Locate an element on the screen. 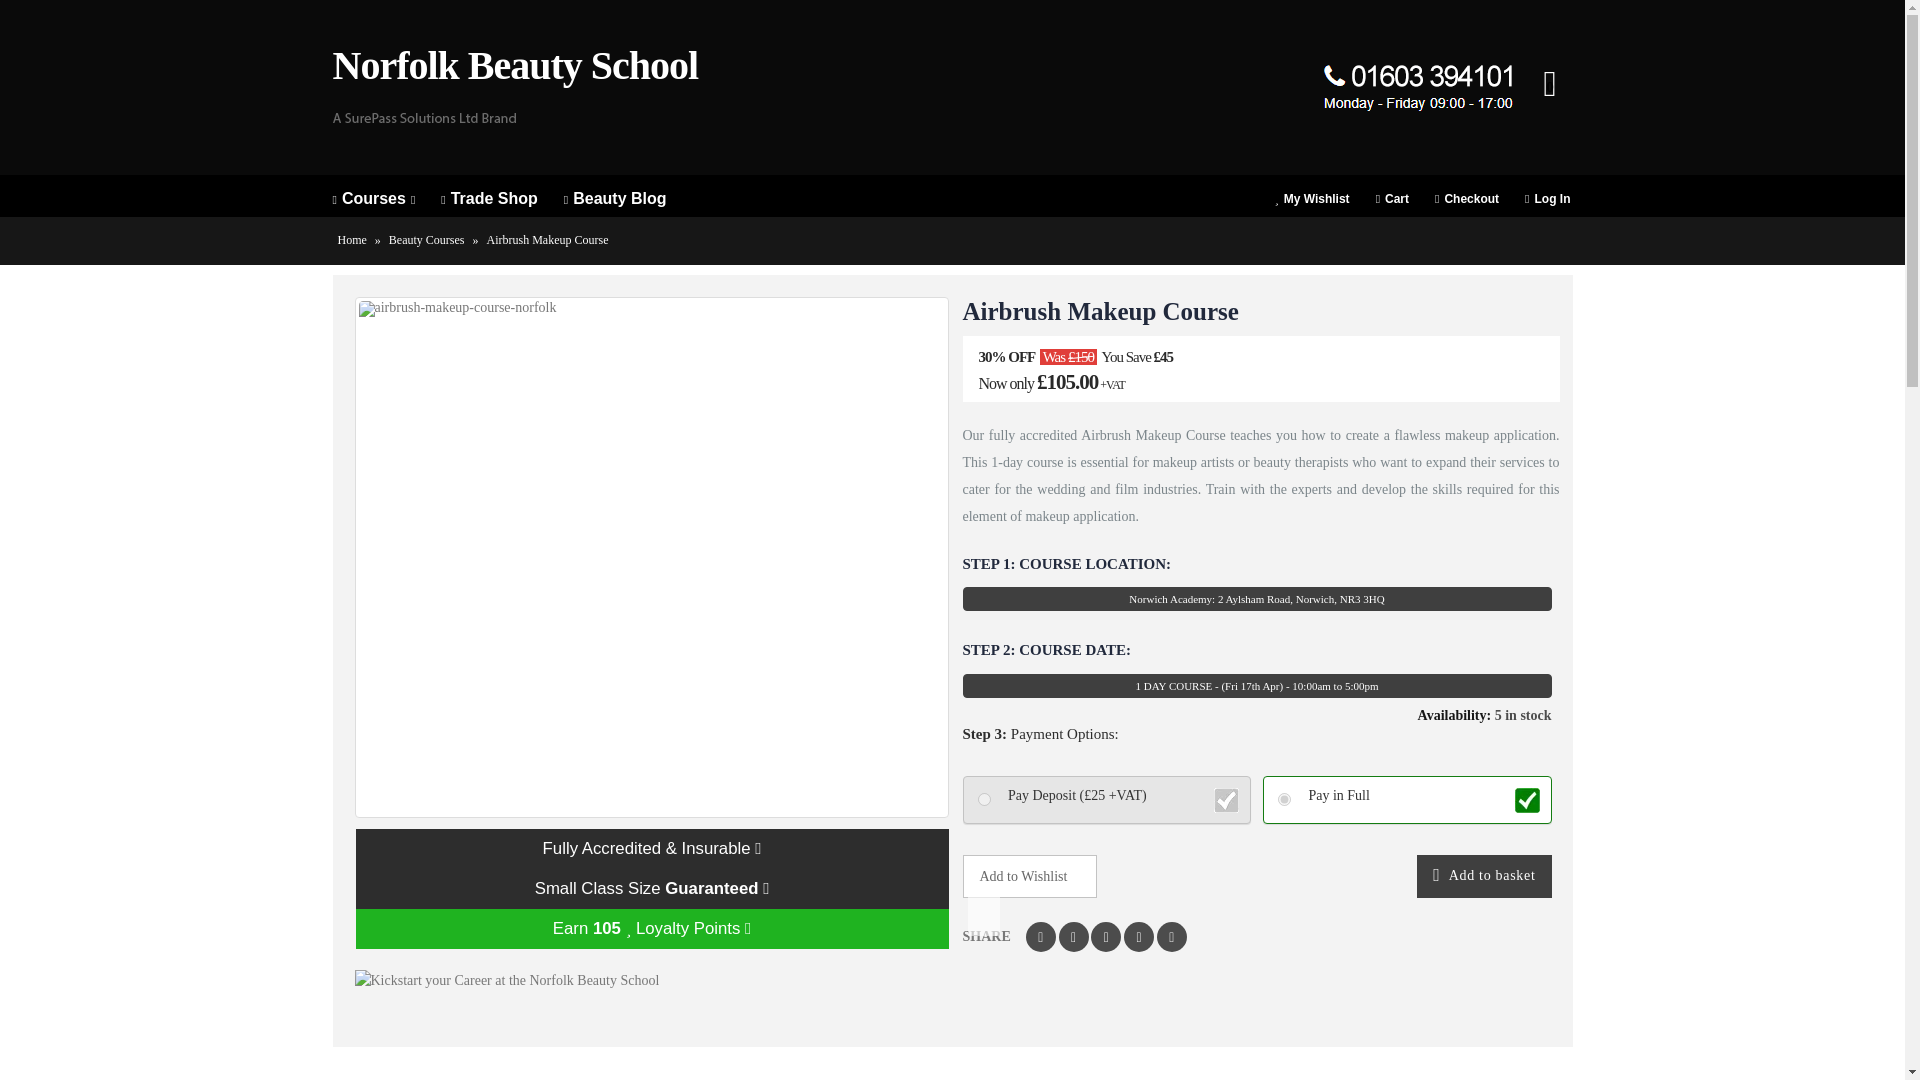  Norfolk Beauty School is located at coordinates (515, 87).